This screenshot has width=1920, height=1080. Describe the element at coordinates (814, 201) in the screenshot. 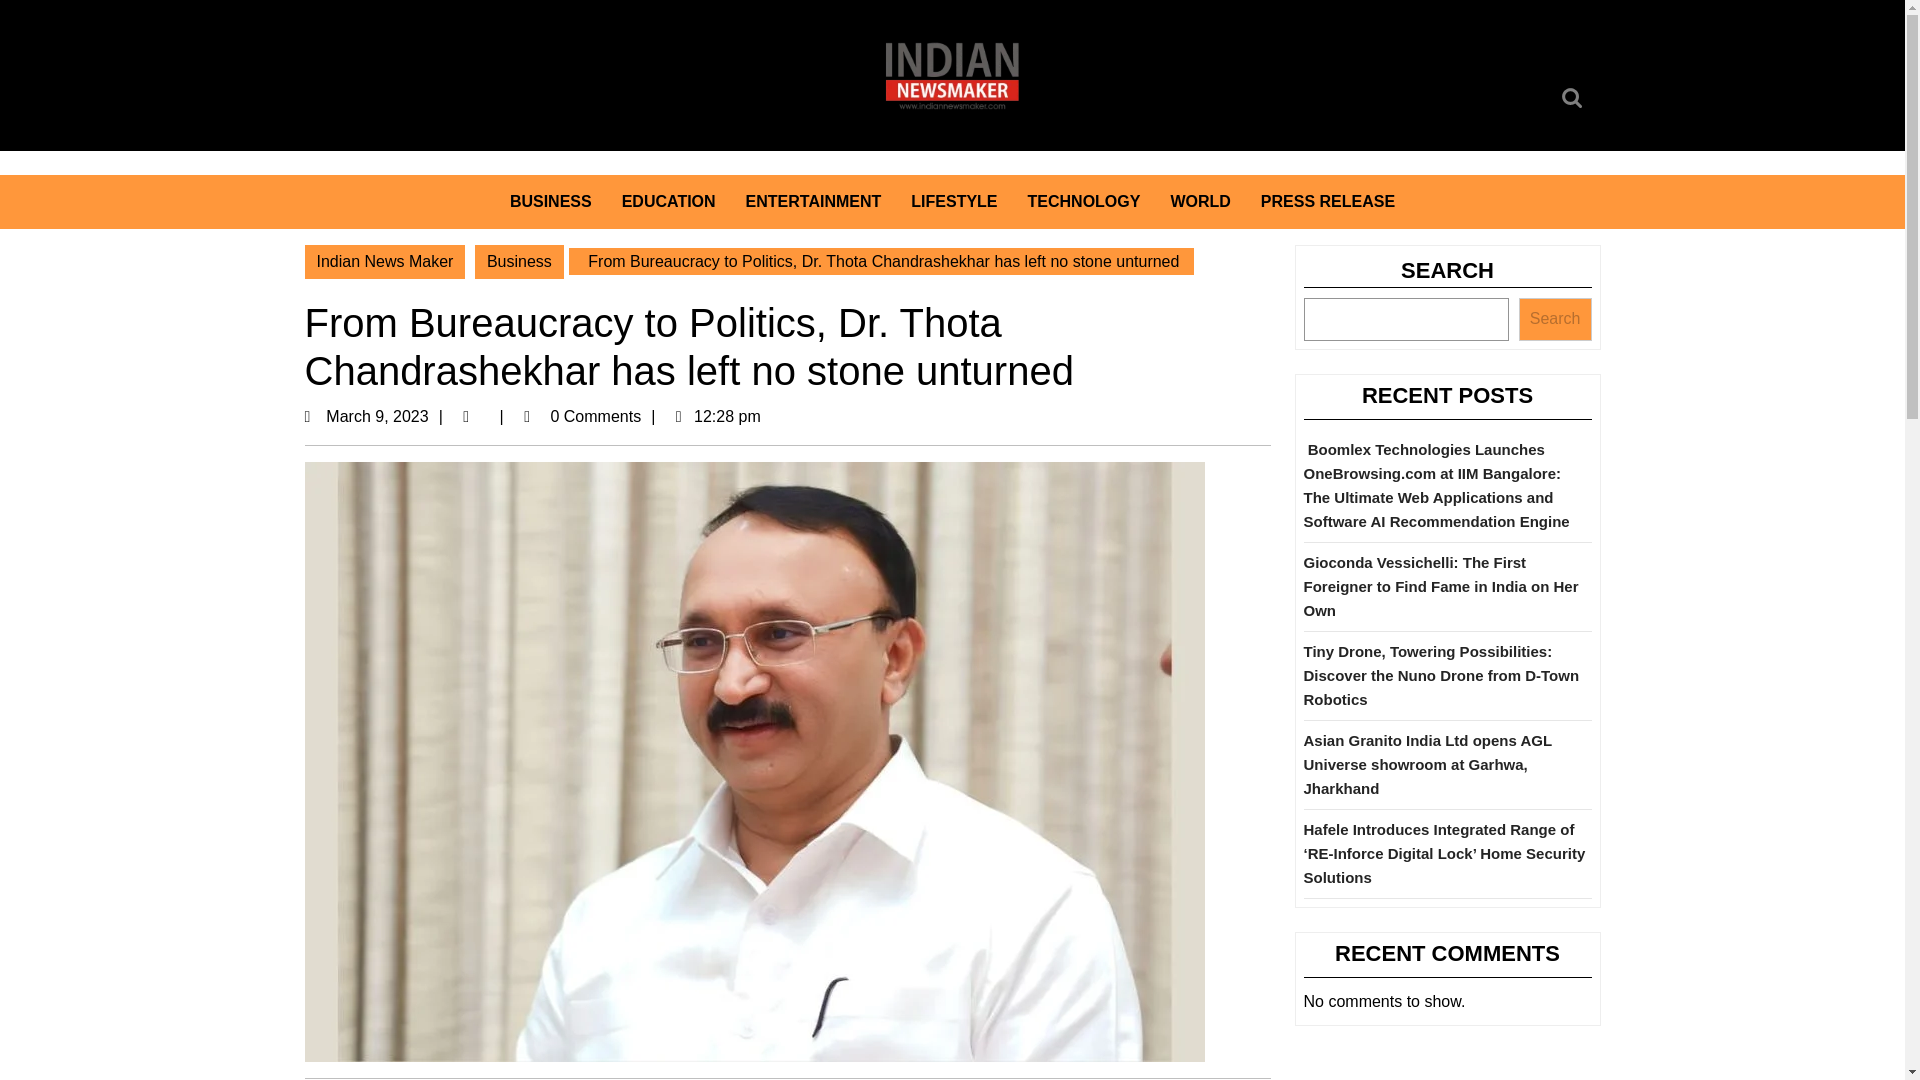

I see `EDUCATION` at that location.